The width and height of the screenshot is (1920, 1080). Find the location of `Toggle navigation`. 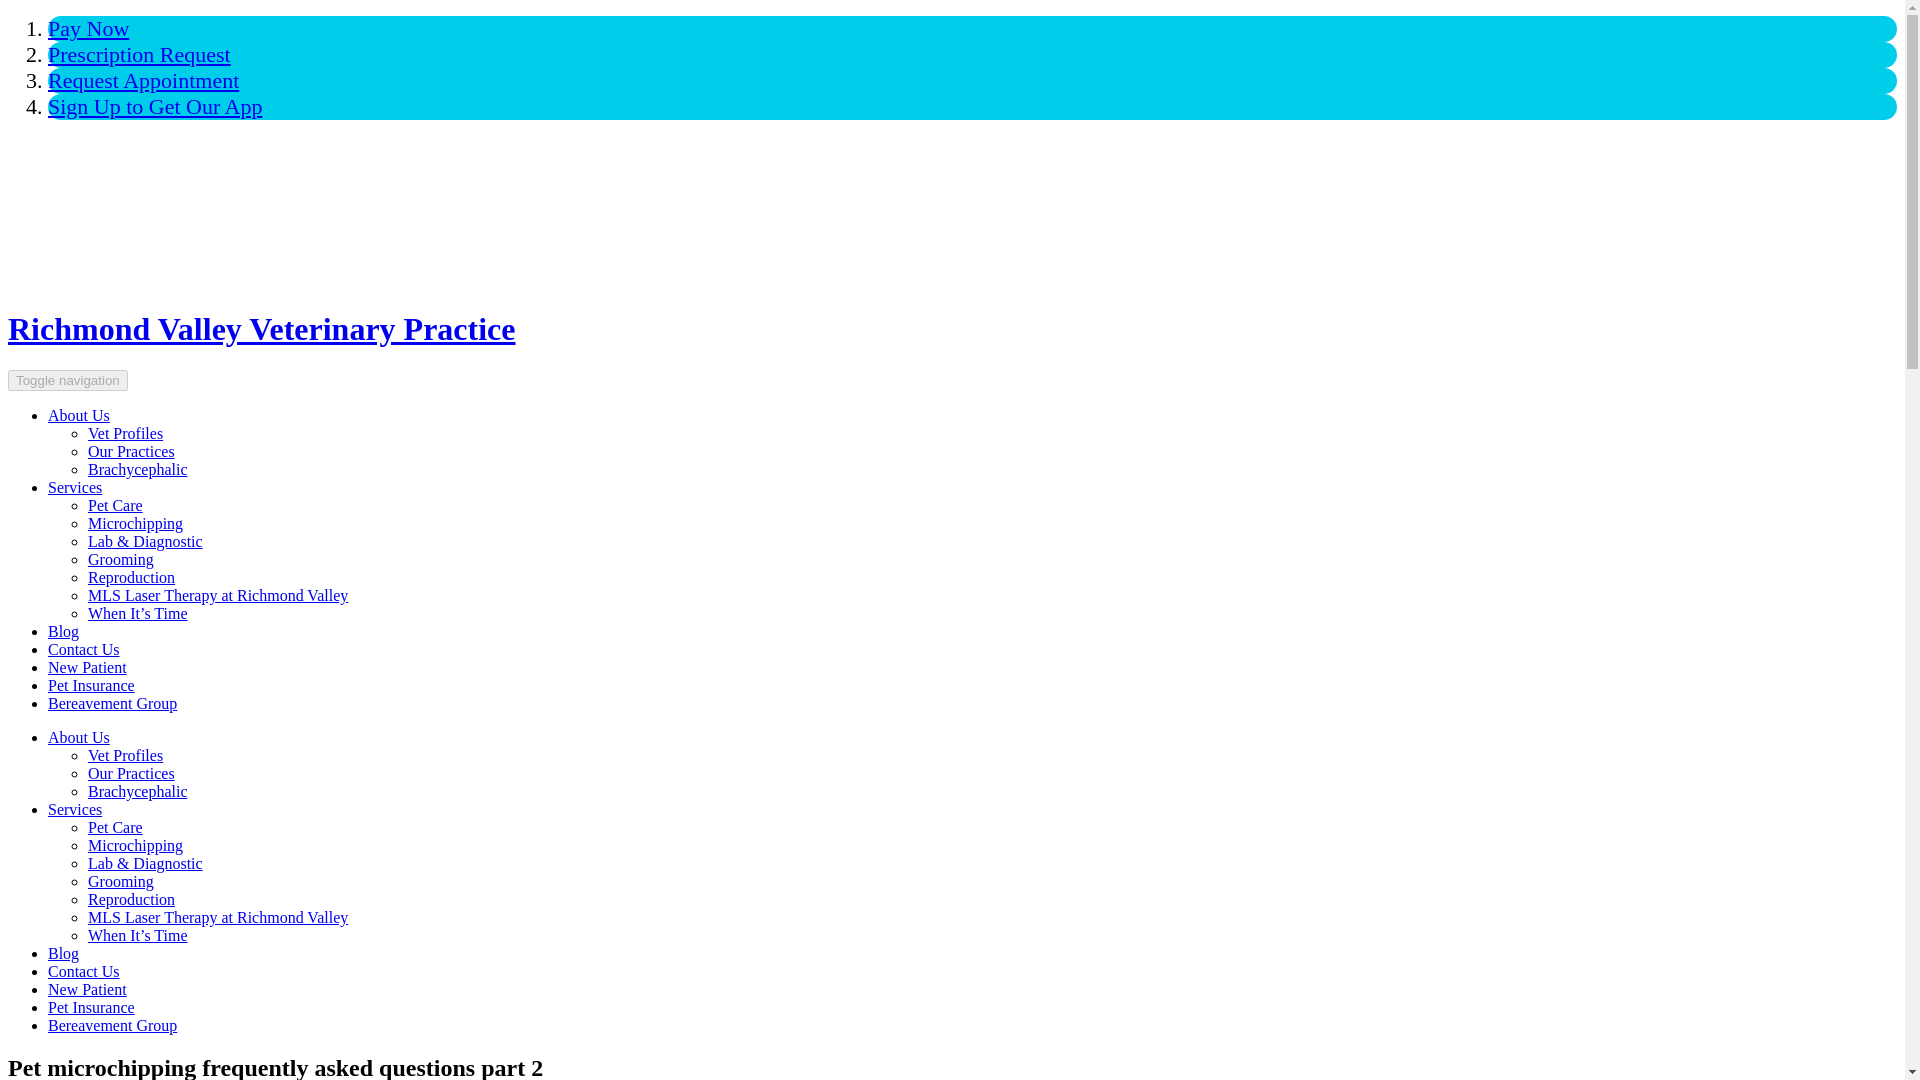

Toggle navigation is located at coordinates (68, 380).